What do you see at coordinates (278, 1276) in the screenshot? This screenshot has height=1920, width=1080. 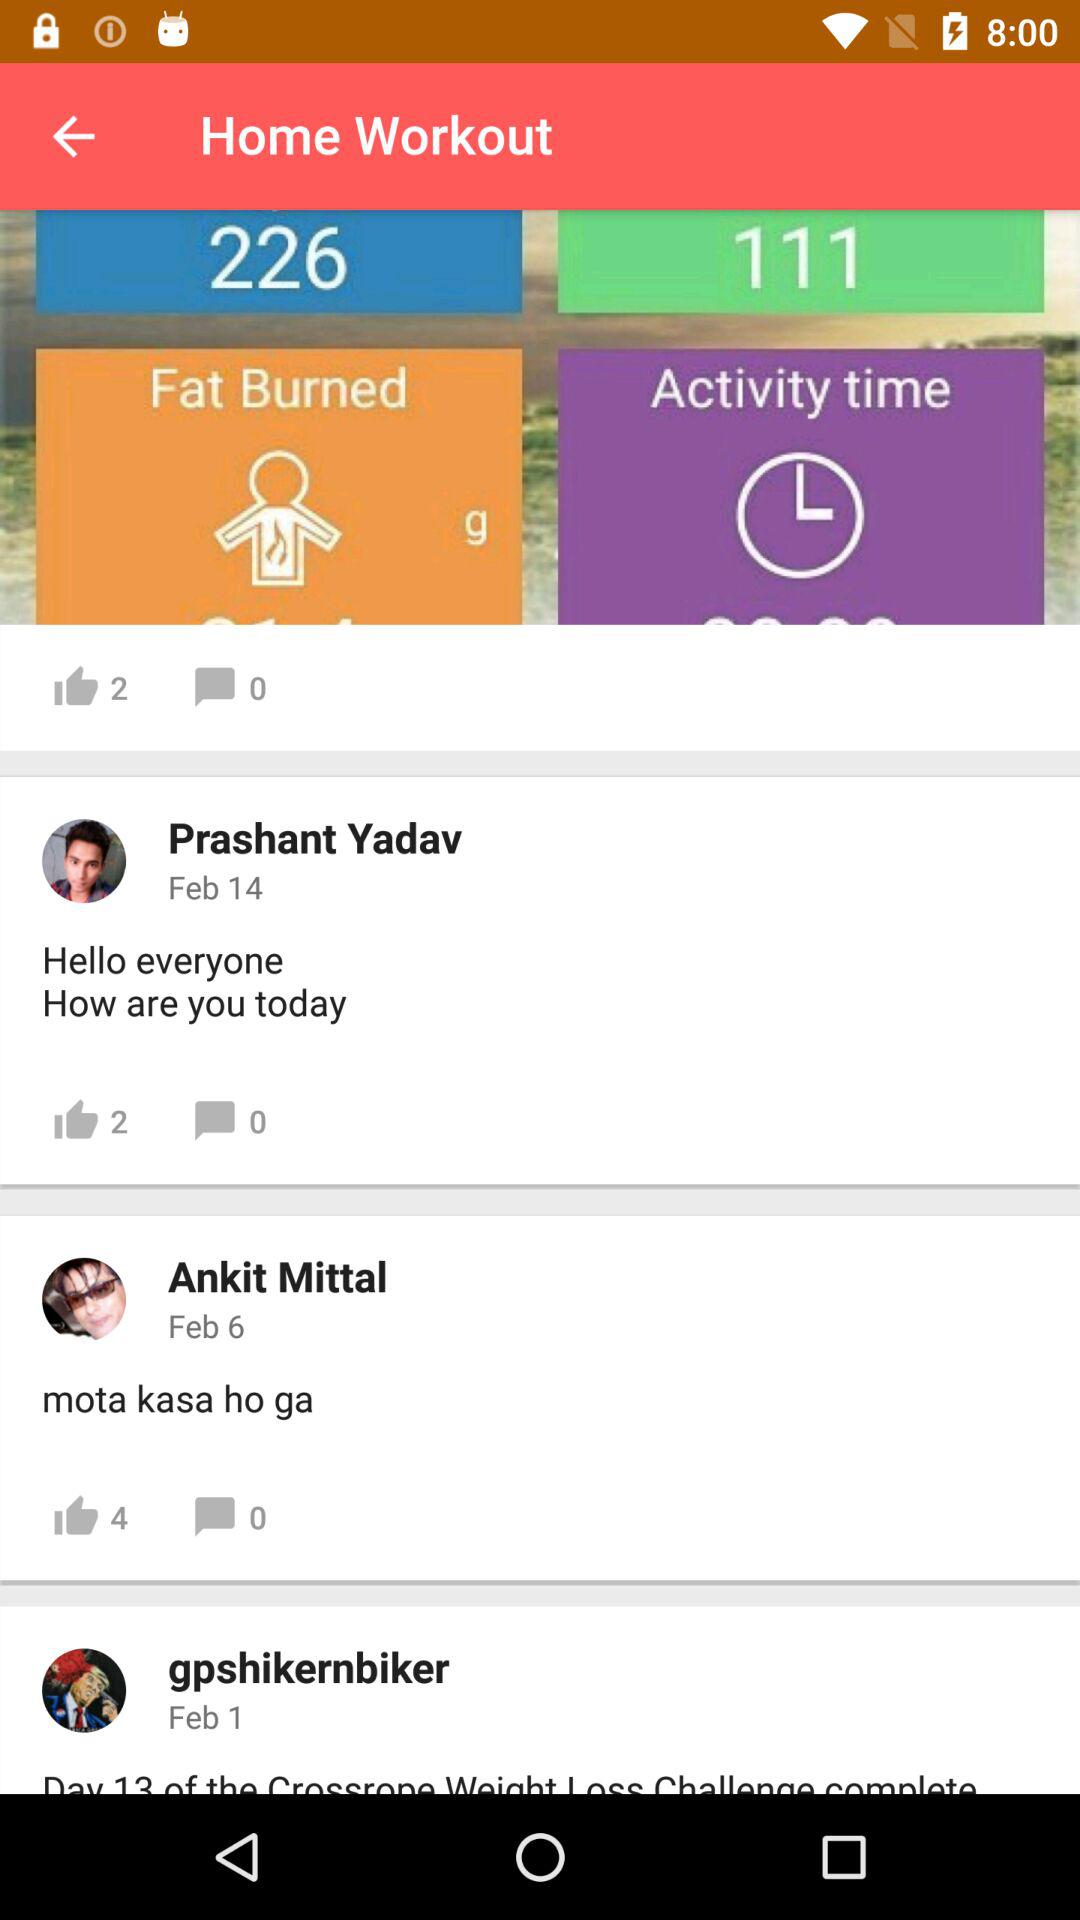 I see `tap the item below the 2 item` at bounding box center [278, 1276].